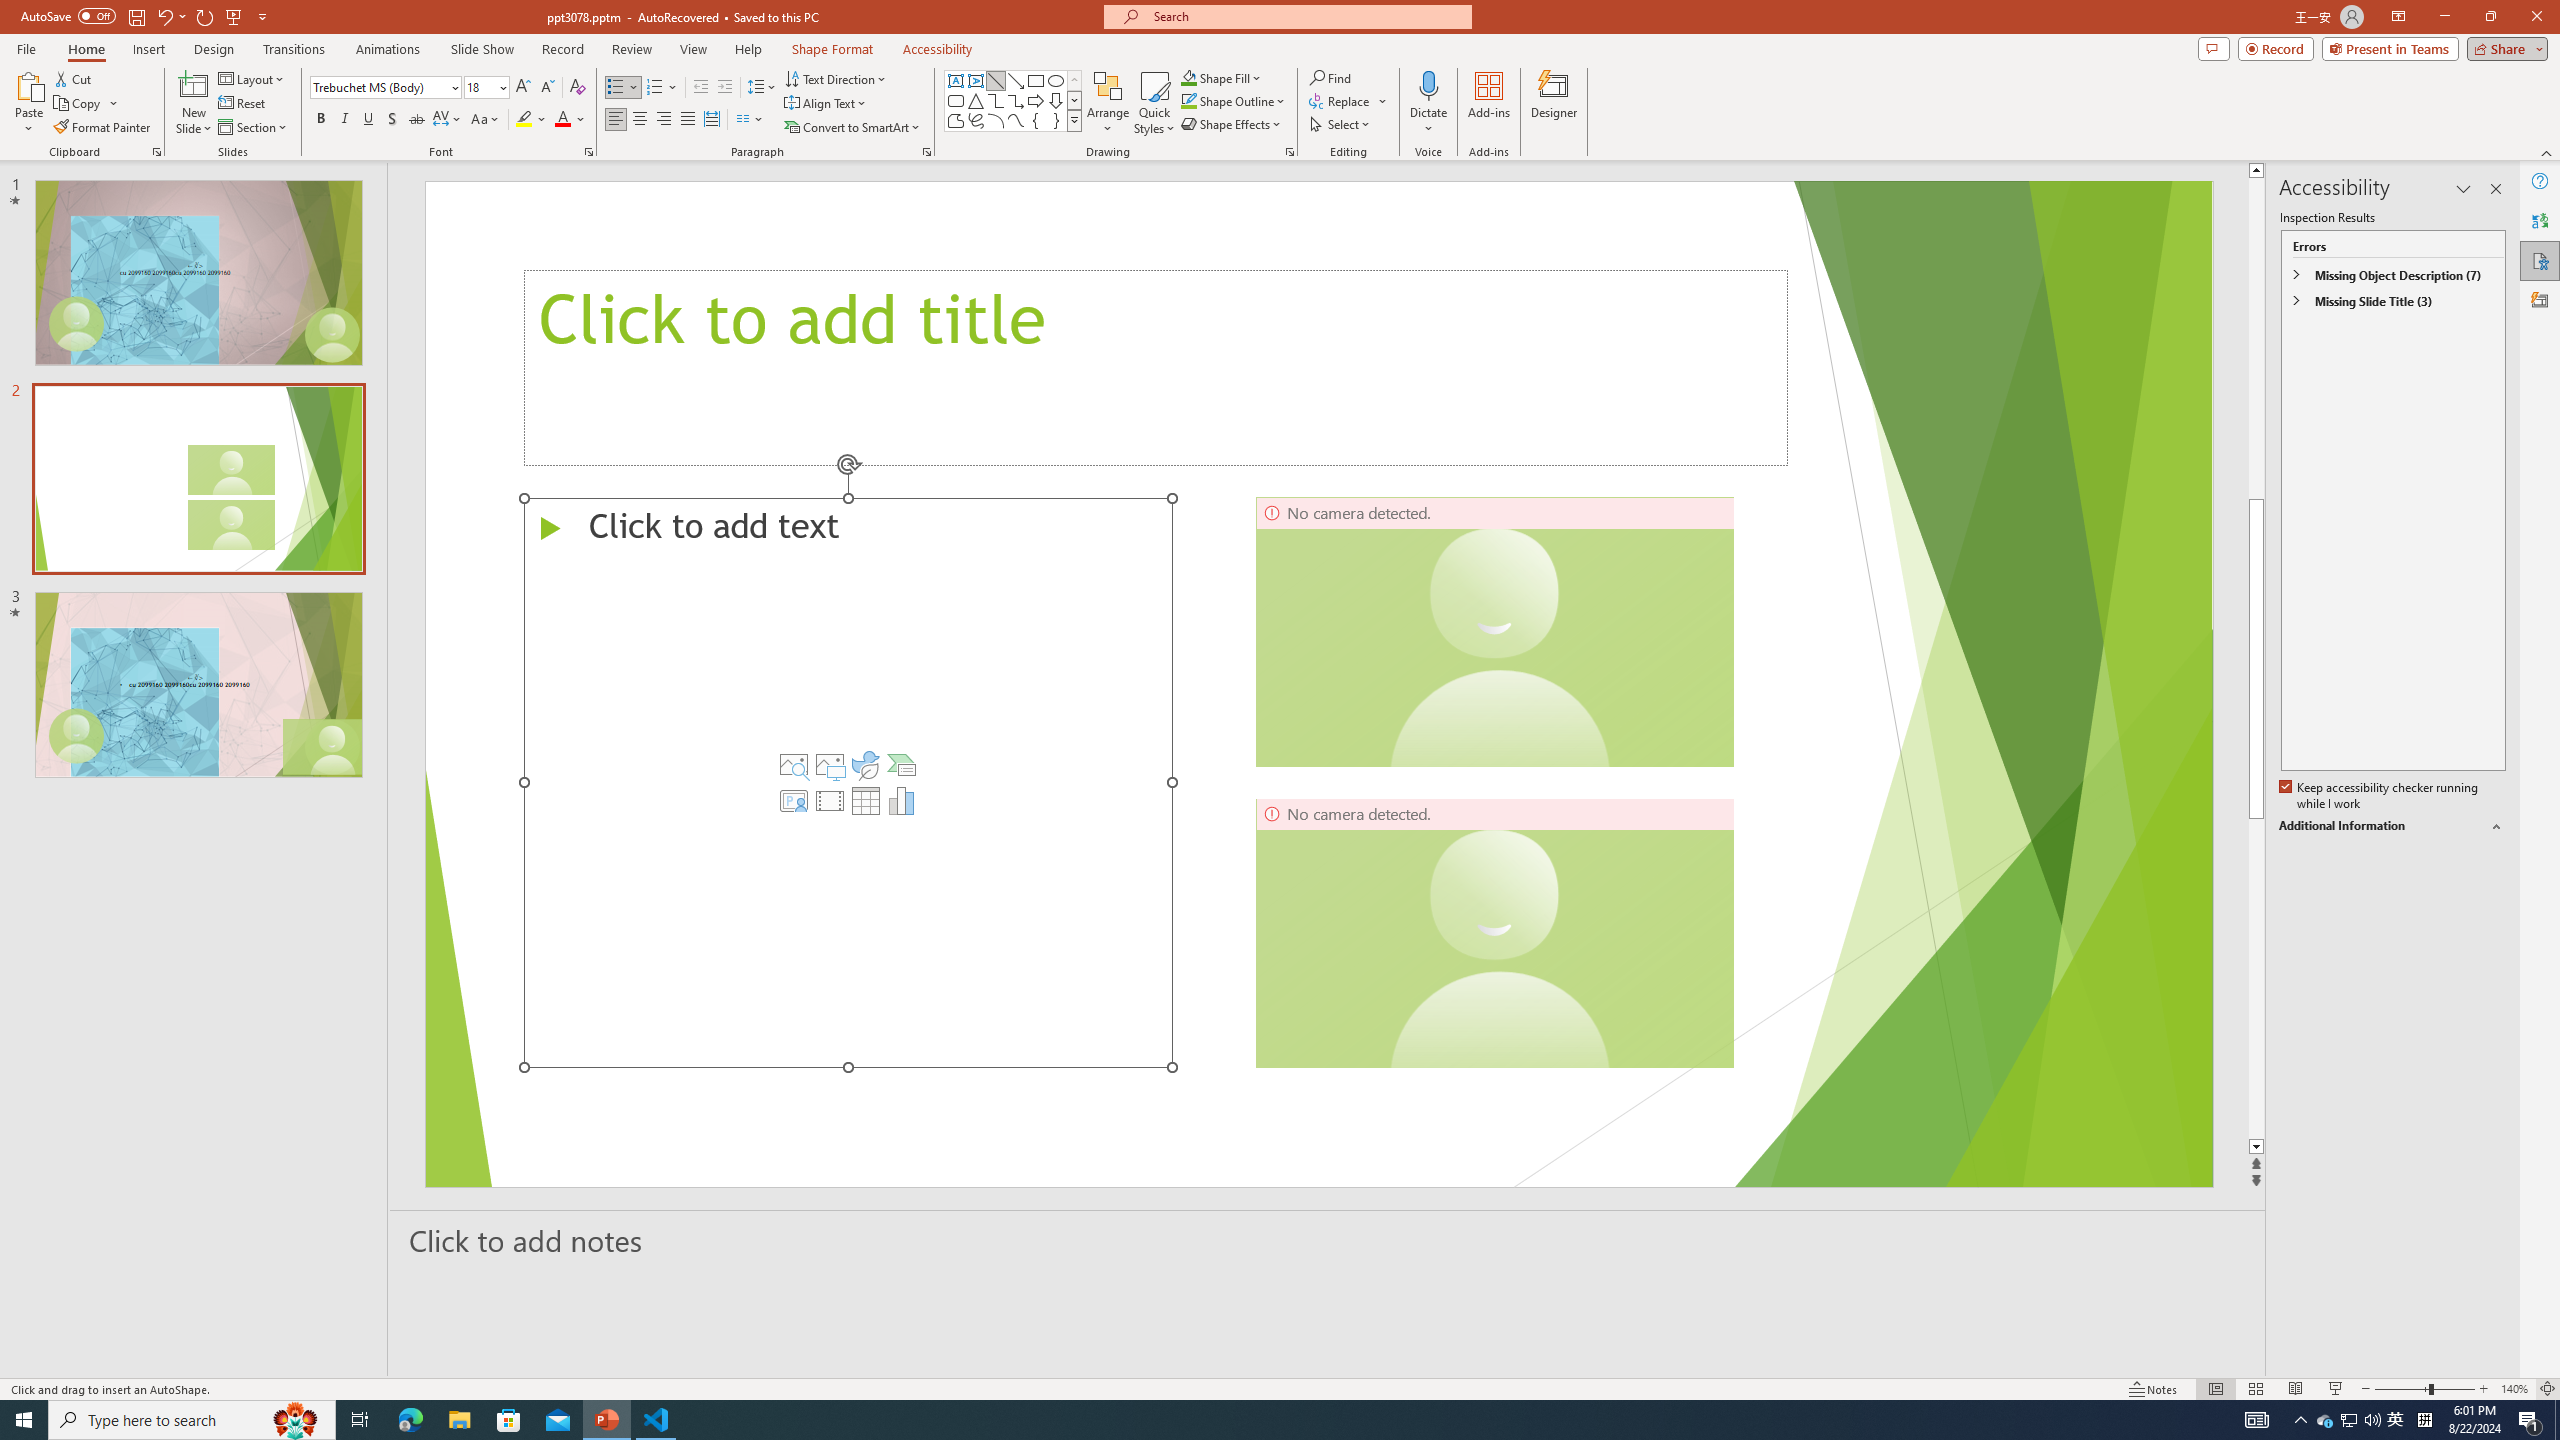 The height and width of the screenshot is (1440, 2560). I want to click on Layout, so click(253, 78).